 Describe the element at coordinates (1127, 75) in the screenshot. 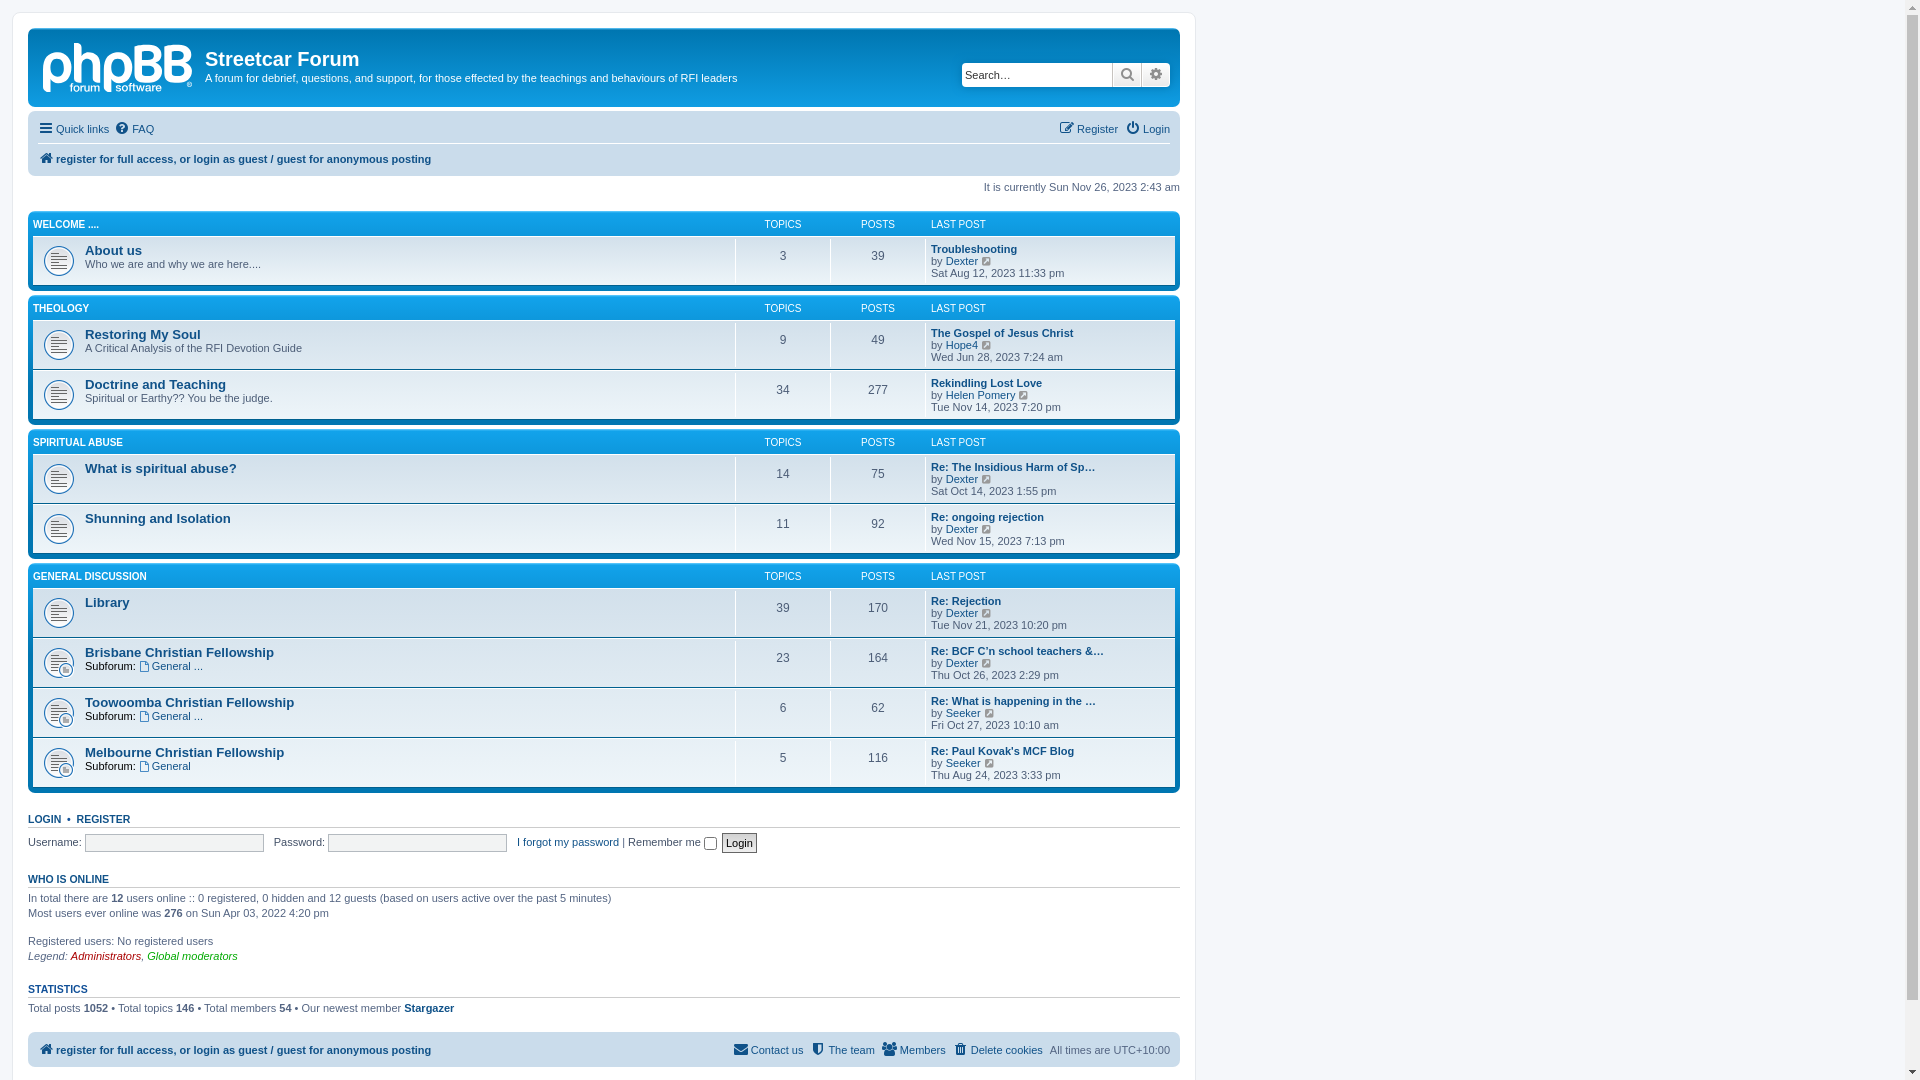

I see `Search` at that location.